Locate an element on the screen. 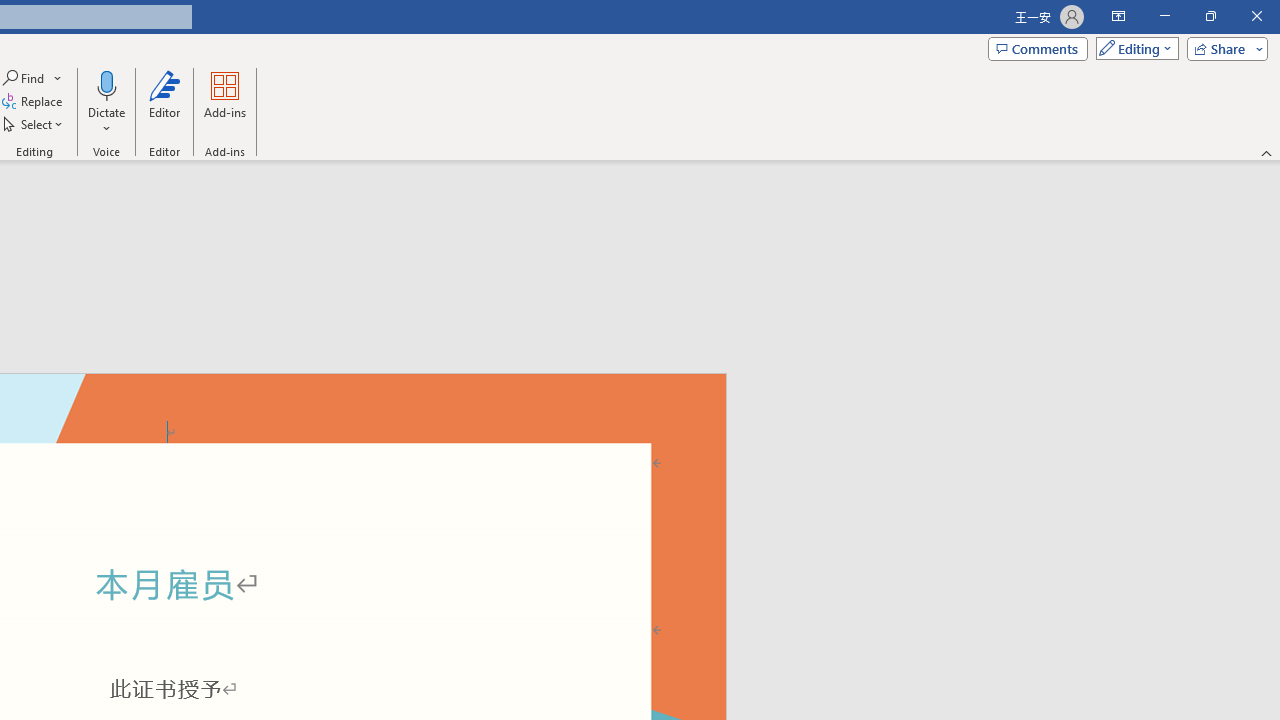 This screenshot has height=720, width=1280. Collapse the Ribbon is located at coordinates (1267, 152).